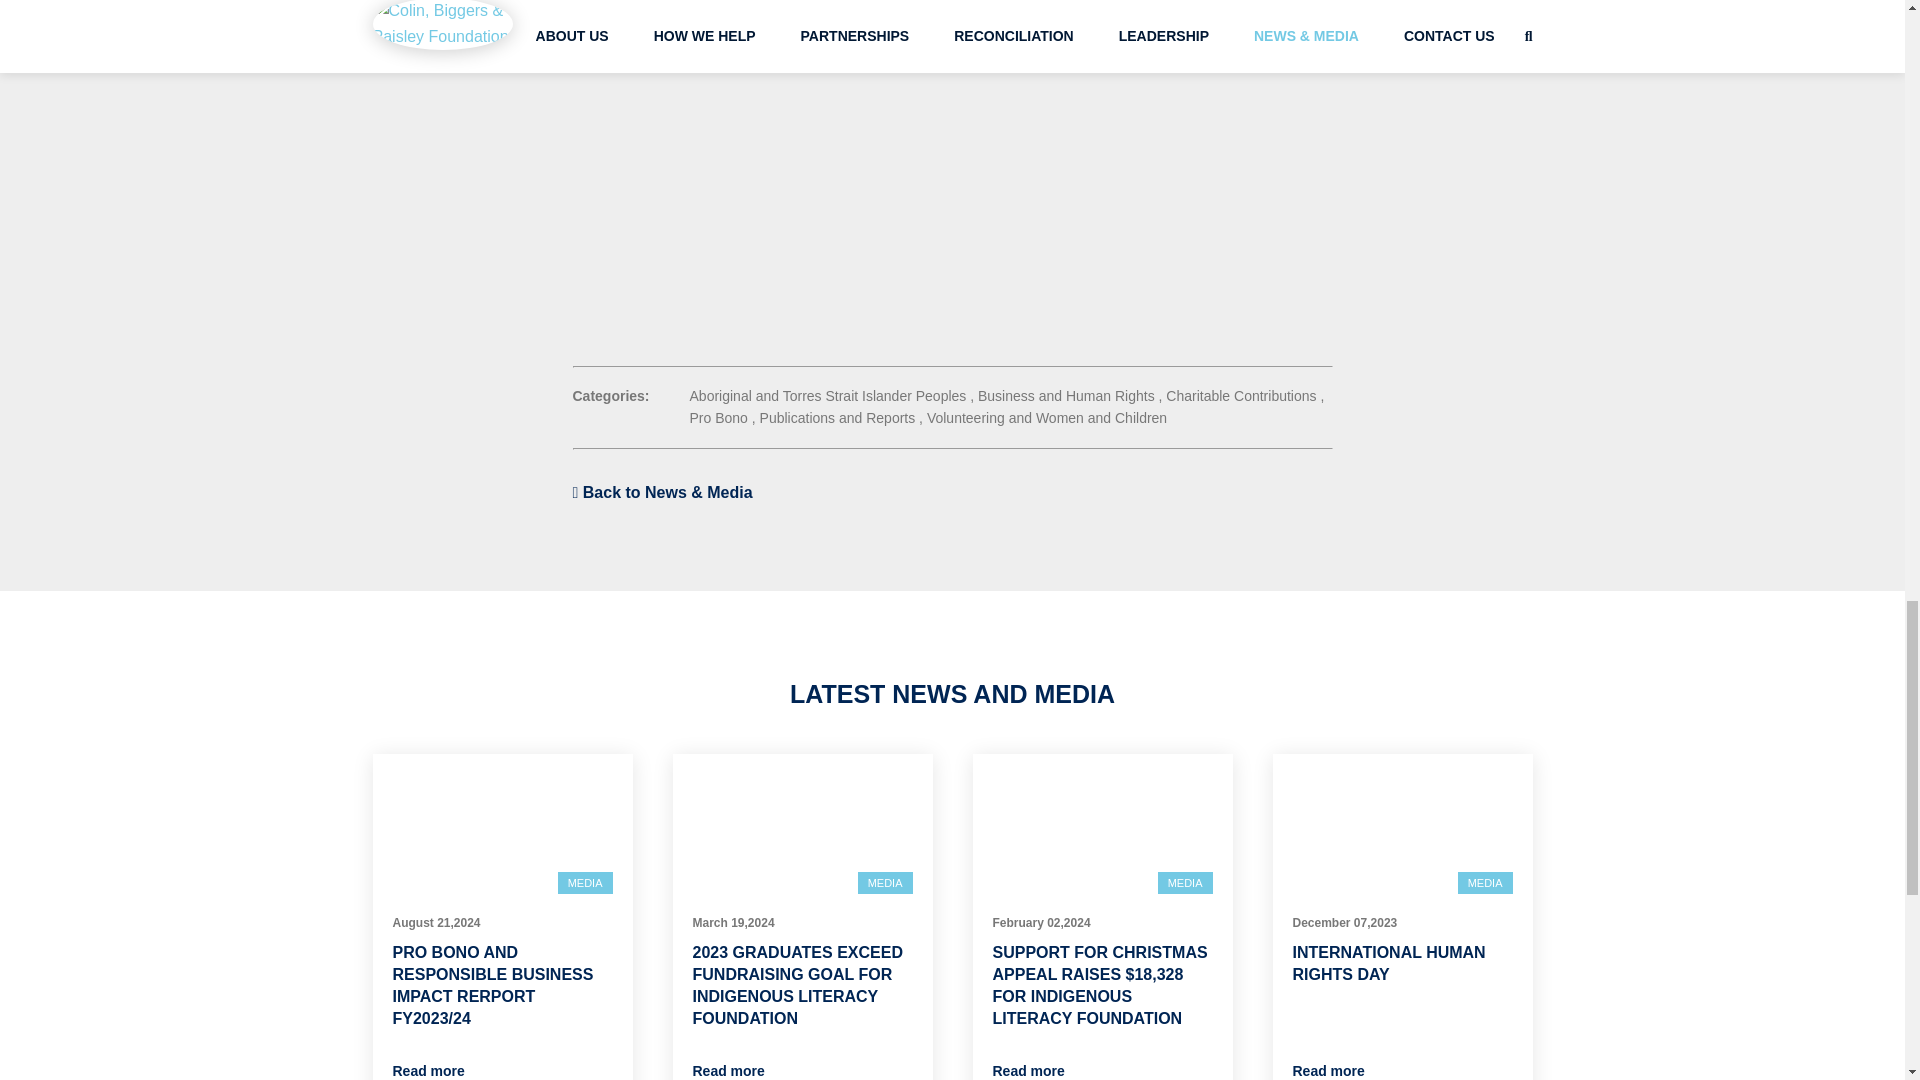  Describe the element at coordinates (1102, 418) in the screenshot. I see `Women and Children` at that location.